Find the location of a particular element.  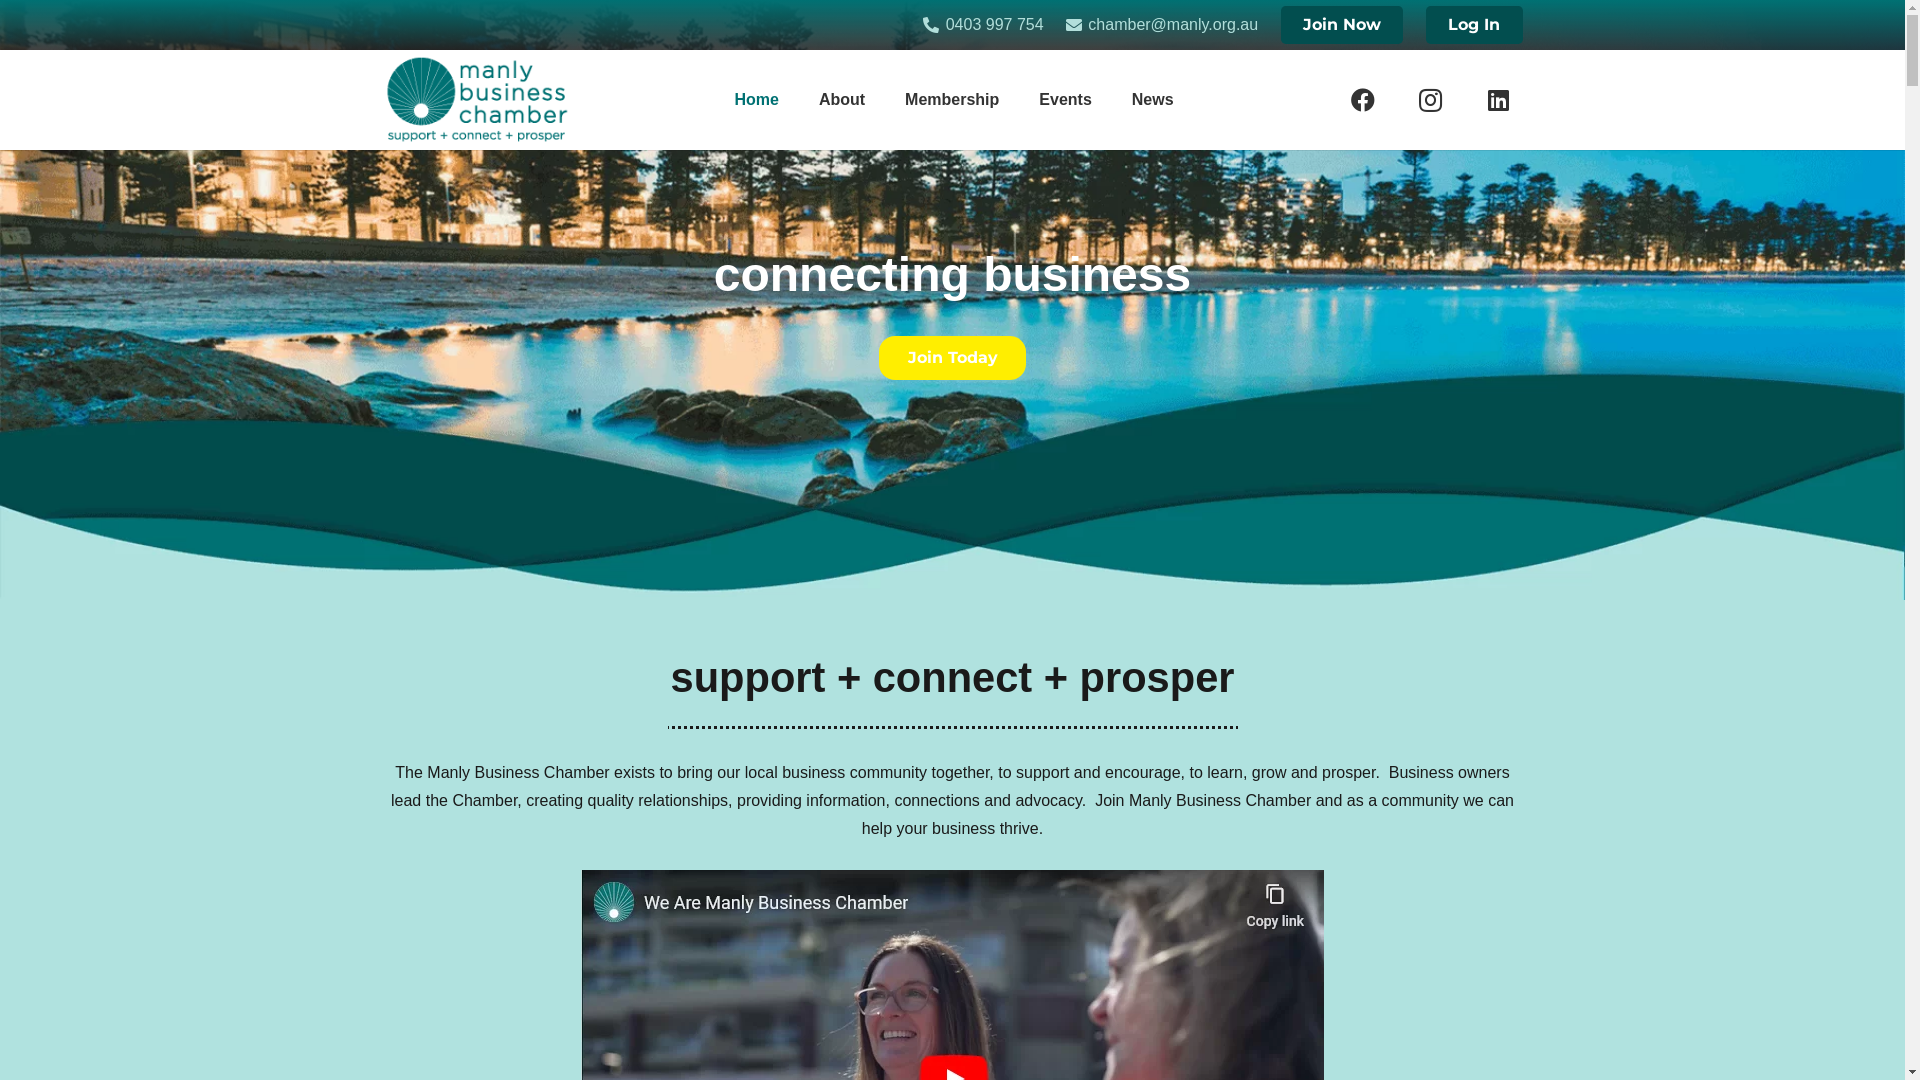

Join Today is located at coordinates (953, 358).